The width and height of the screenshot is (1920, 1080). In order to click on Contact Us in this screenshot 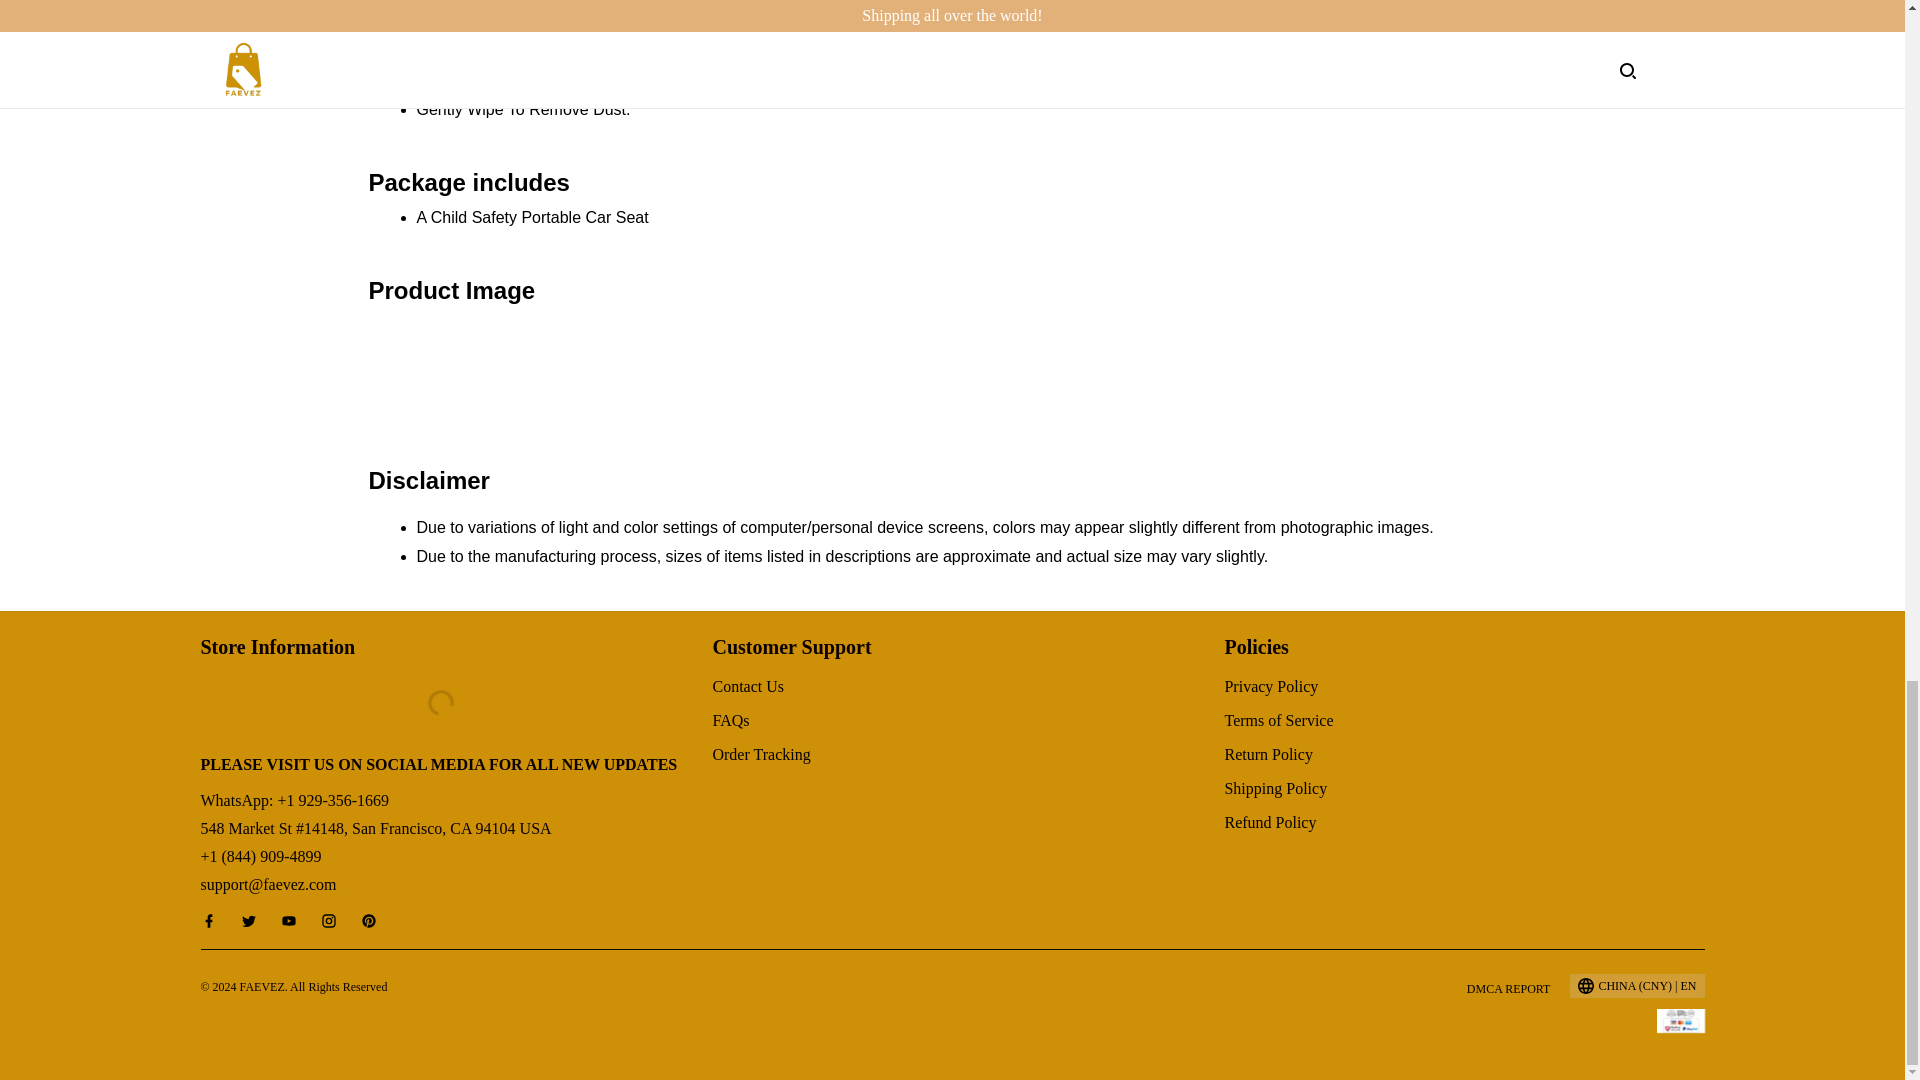, I will do `click(748, 686)`.